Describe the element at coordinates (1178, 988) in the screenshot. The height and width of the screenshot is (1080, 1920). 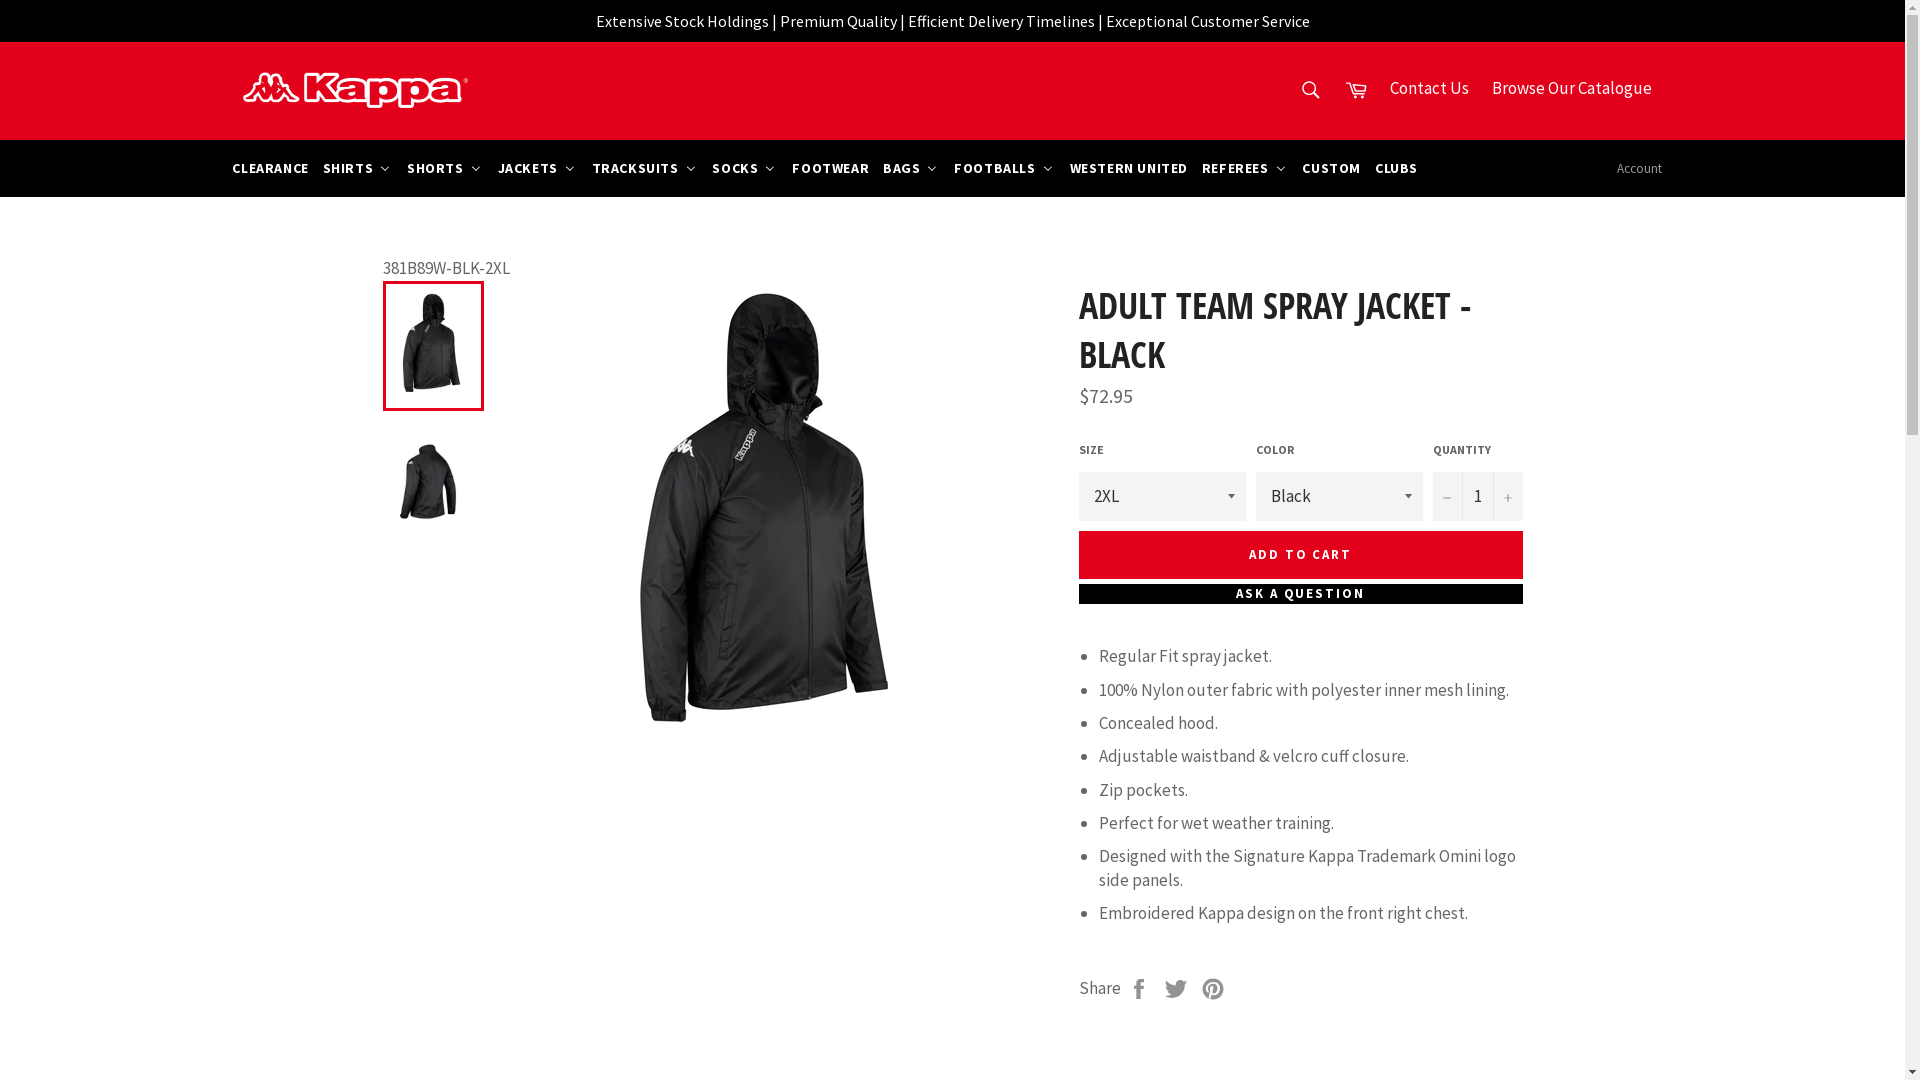
I see `Tweet` at that location.